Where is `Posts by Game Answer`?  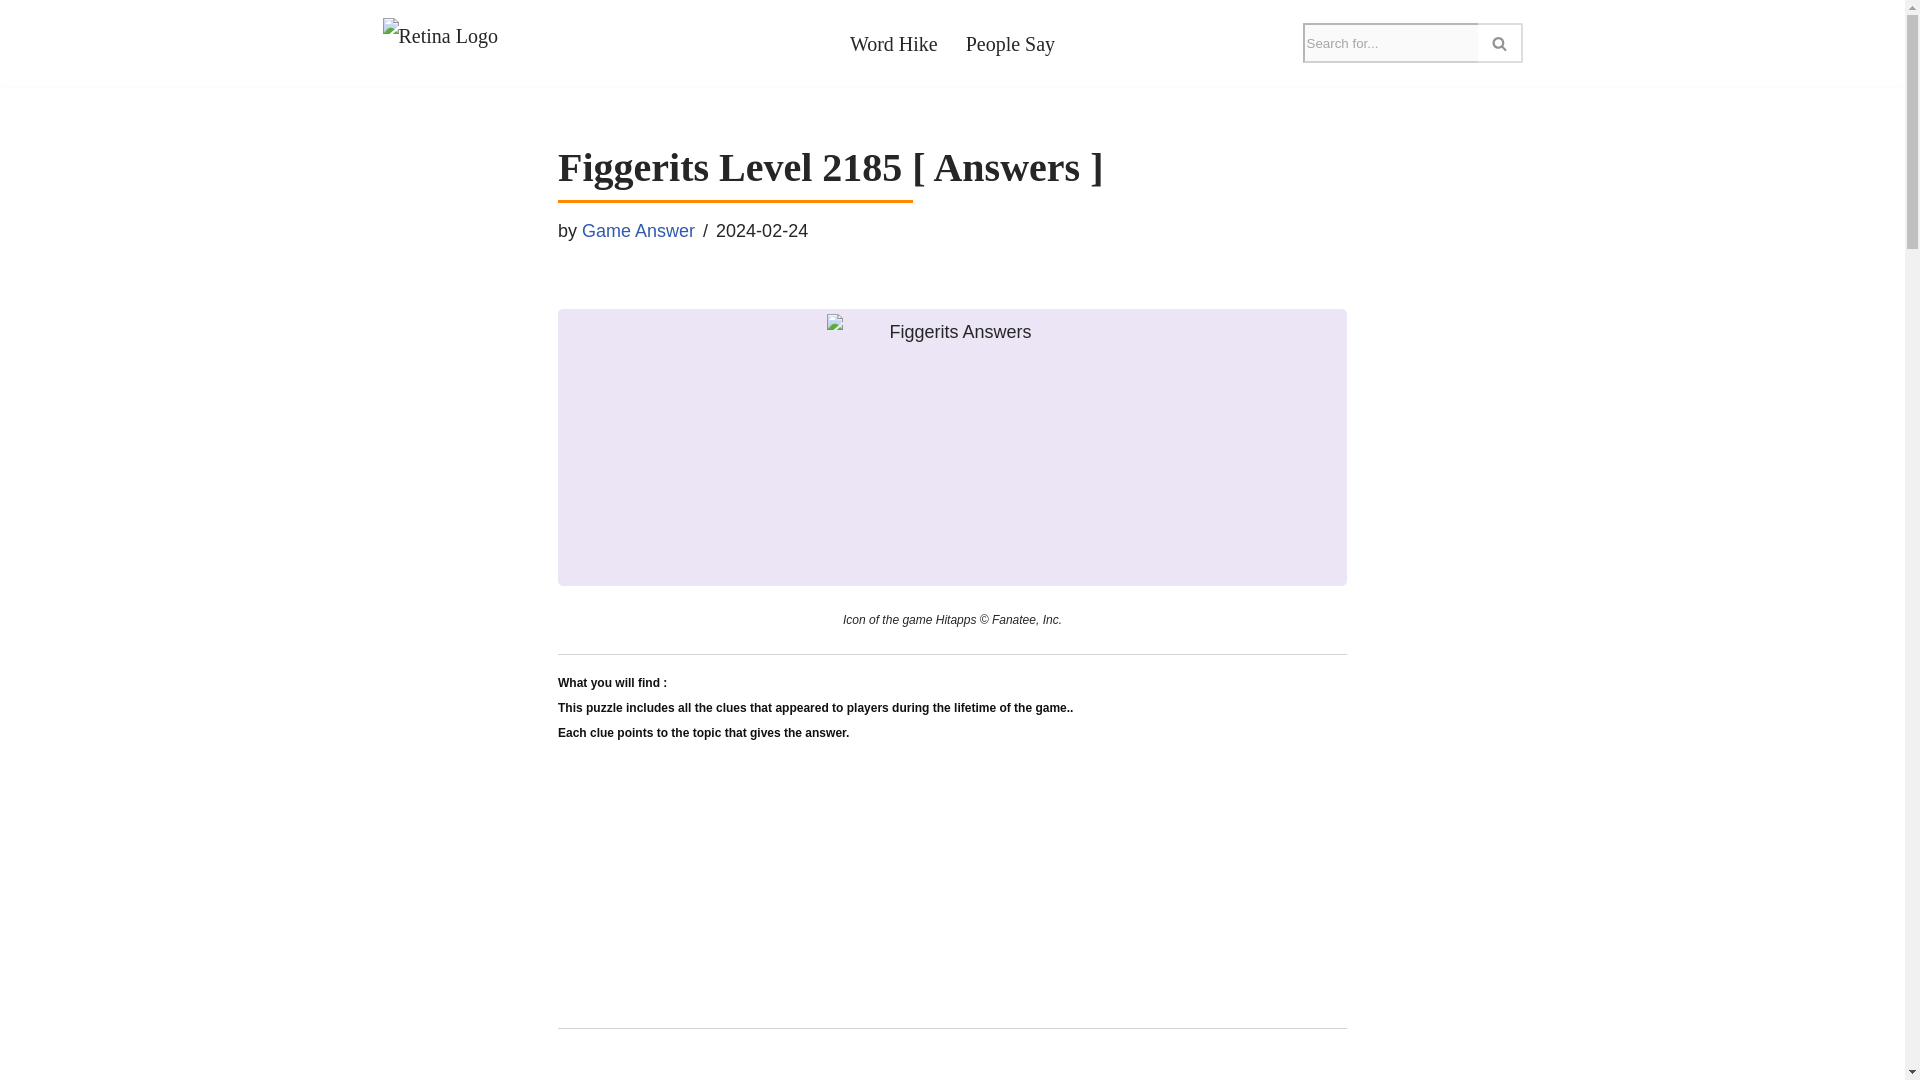
Posts by Game Answer is located at coordinates (638, 230).